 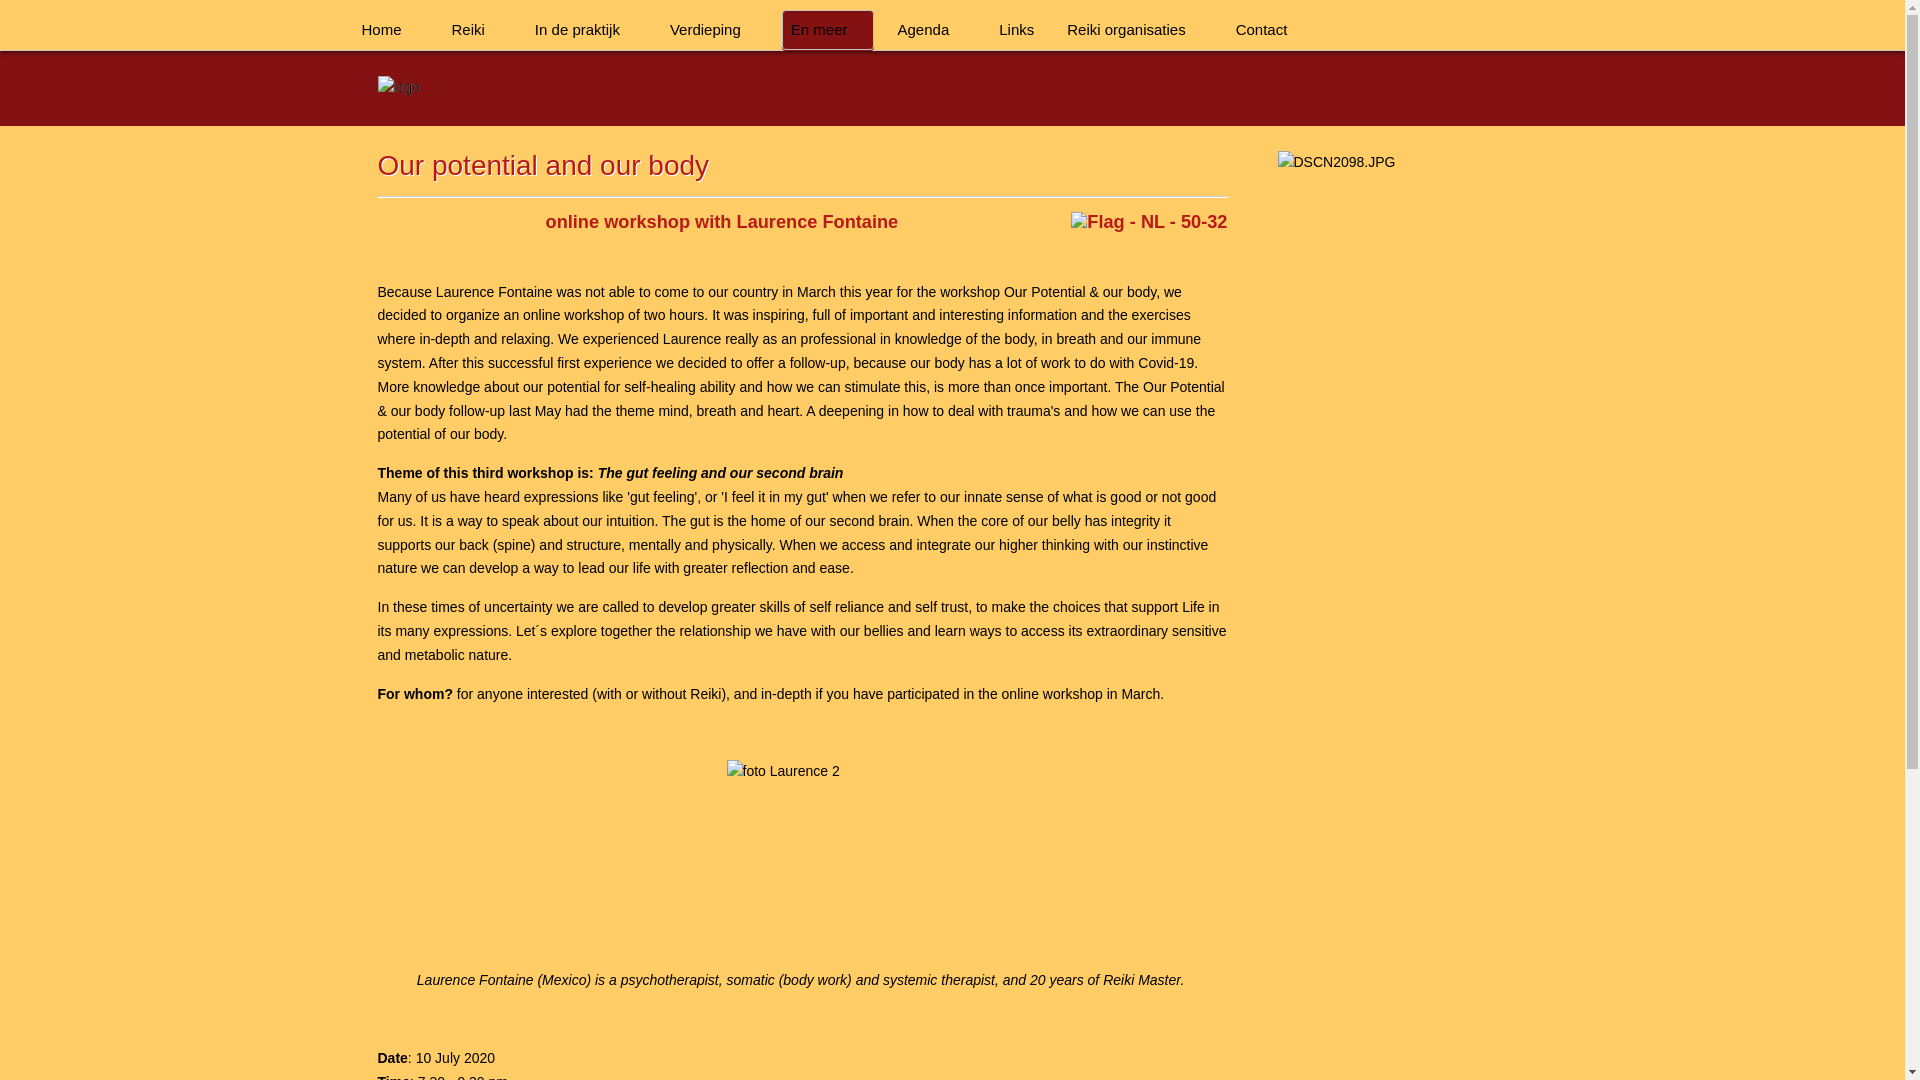 What do you see at coordinates (390, 29) in the screenshot?
I see `Home` at bounding box center [390, 29].